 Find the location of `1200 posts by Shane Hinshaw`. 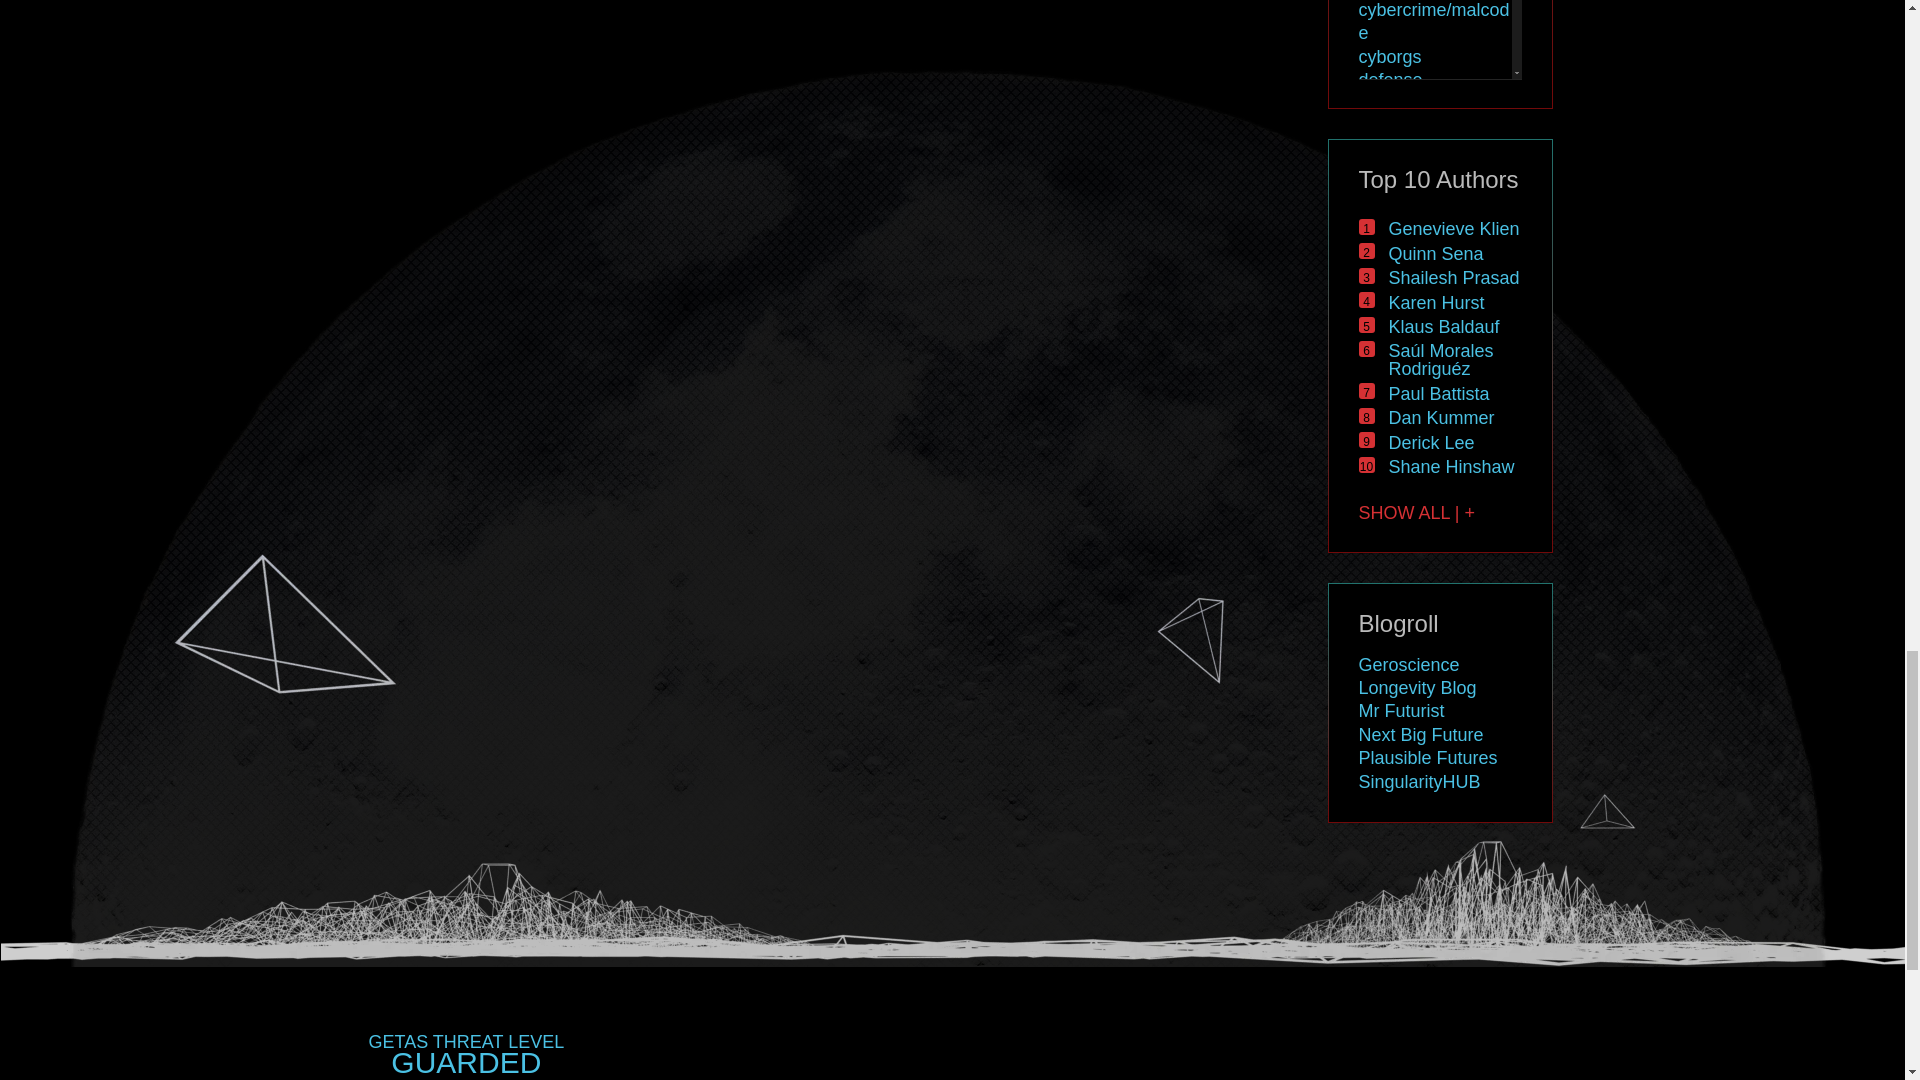

1200 posts by Shane Hinshaw is located at coordinates (1451, 466).